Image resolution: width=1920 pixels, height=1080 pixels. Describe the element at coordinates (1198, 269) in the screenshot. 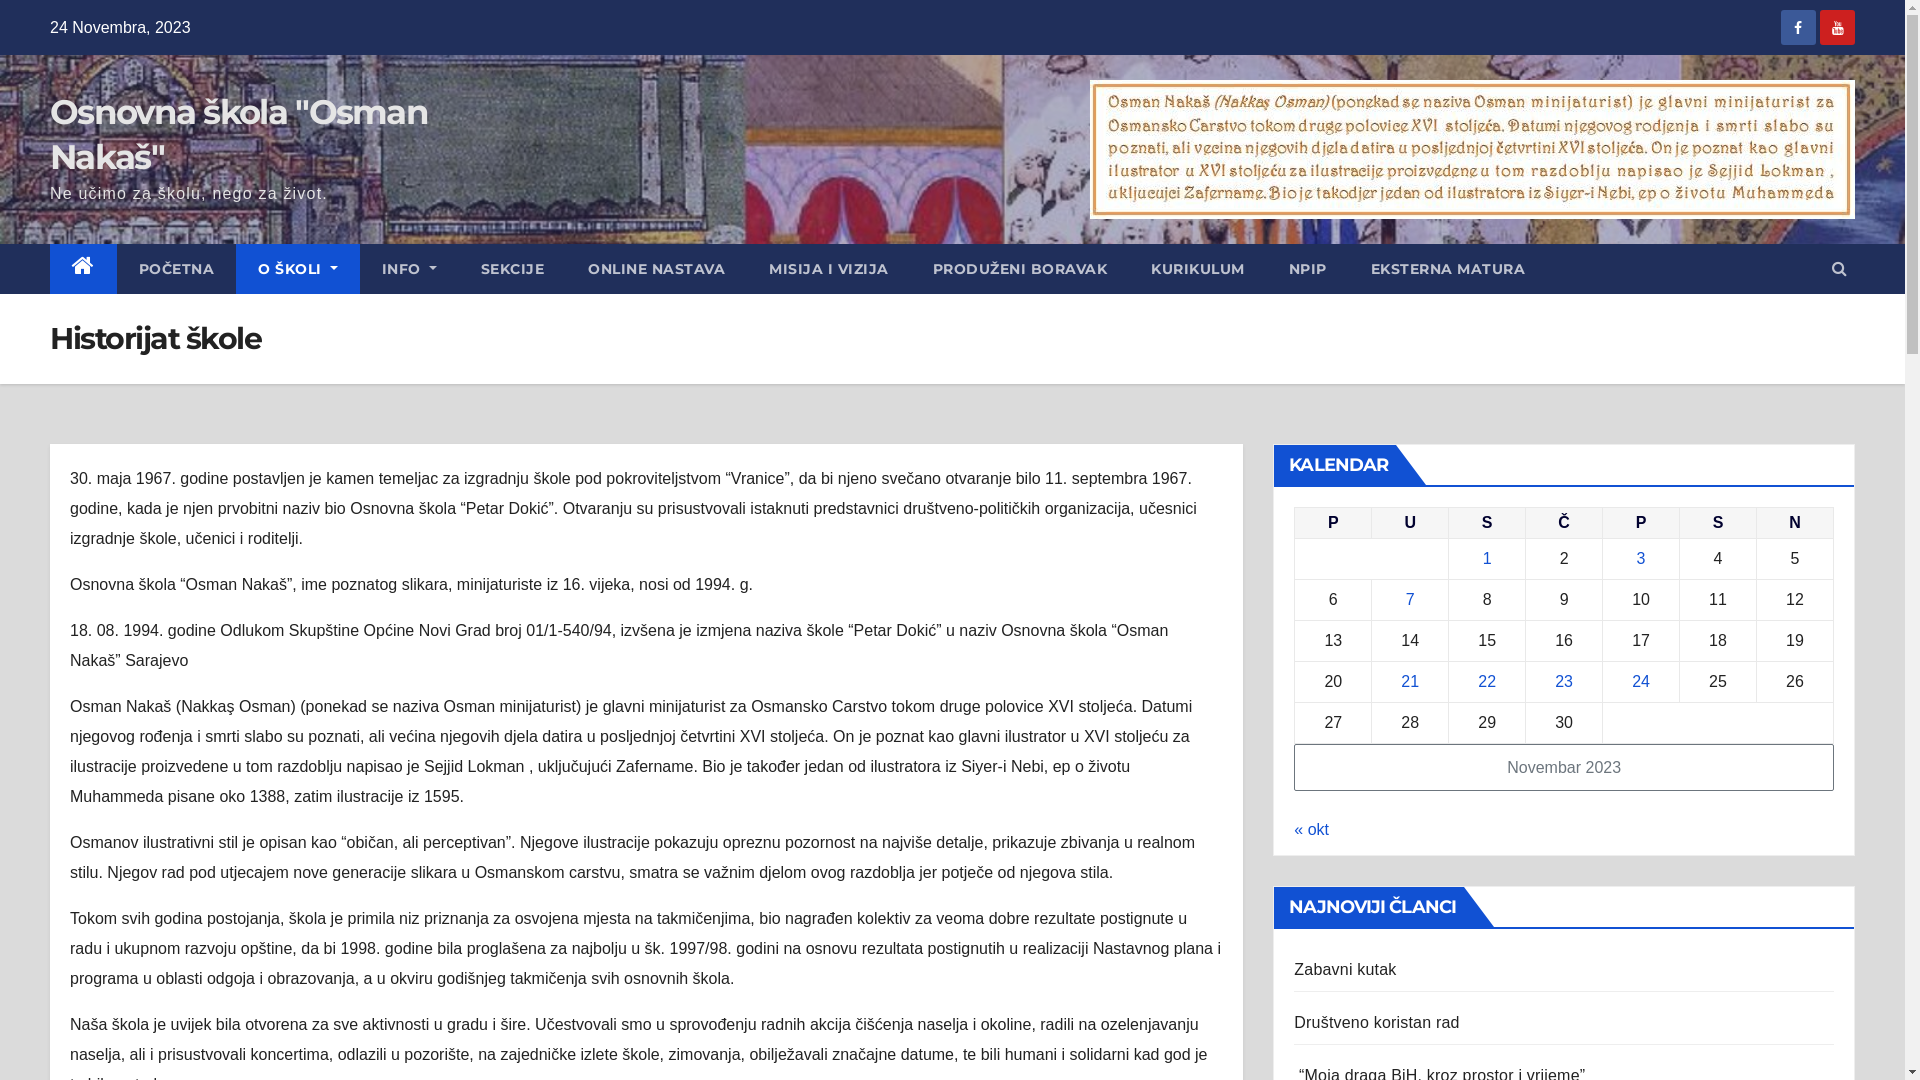

I see `KURIKULUM` at that location.